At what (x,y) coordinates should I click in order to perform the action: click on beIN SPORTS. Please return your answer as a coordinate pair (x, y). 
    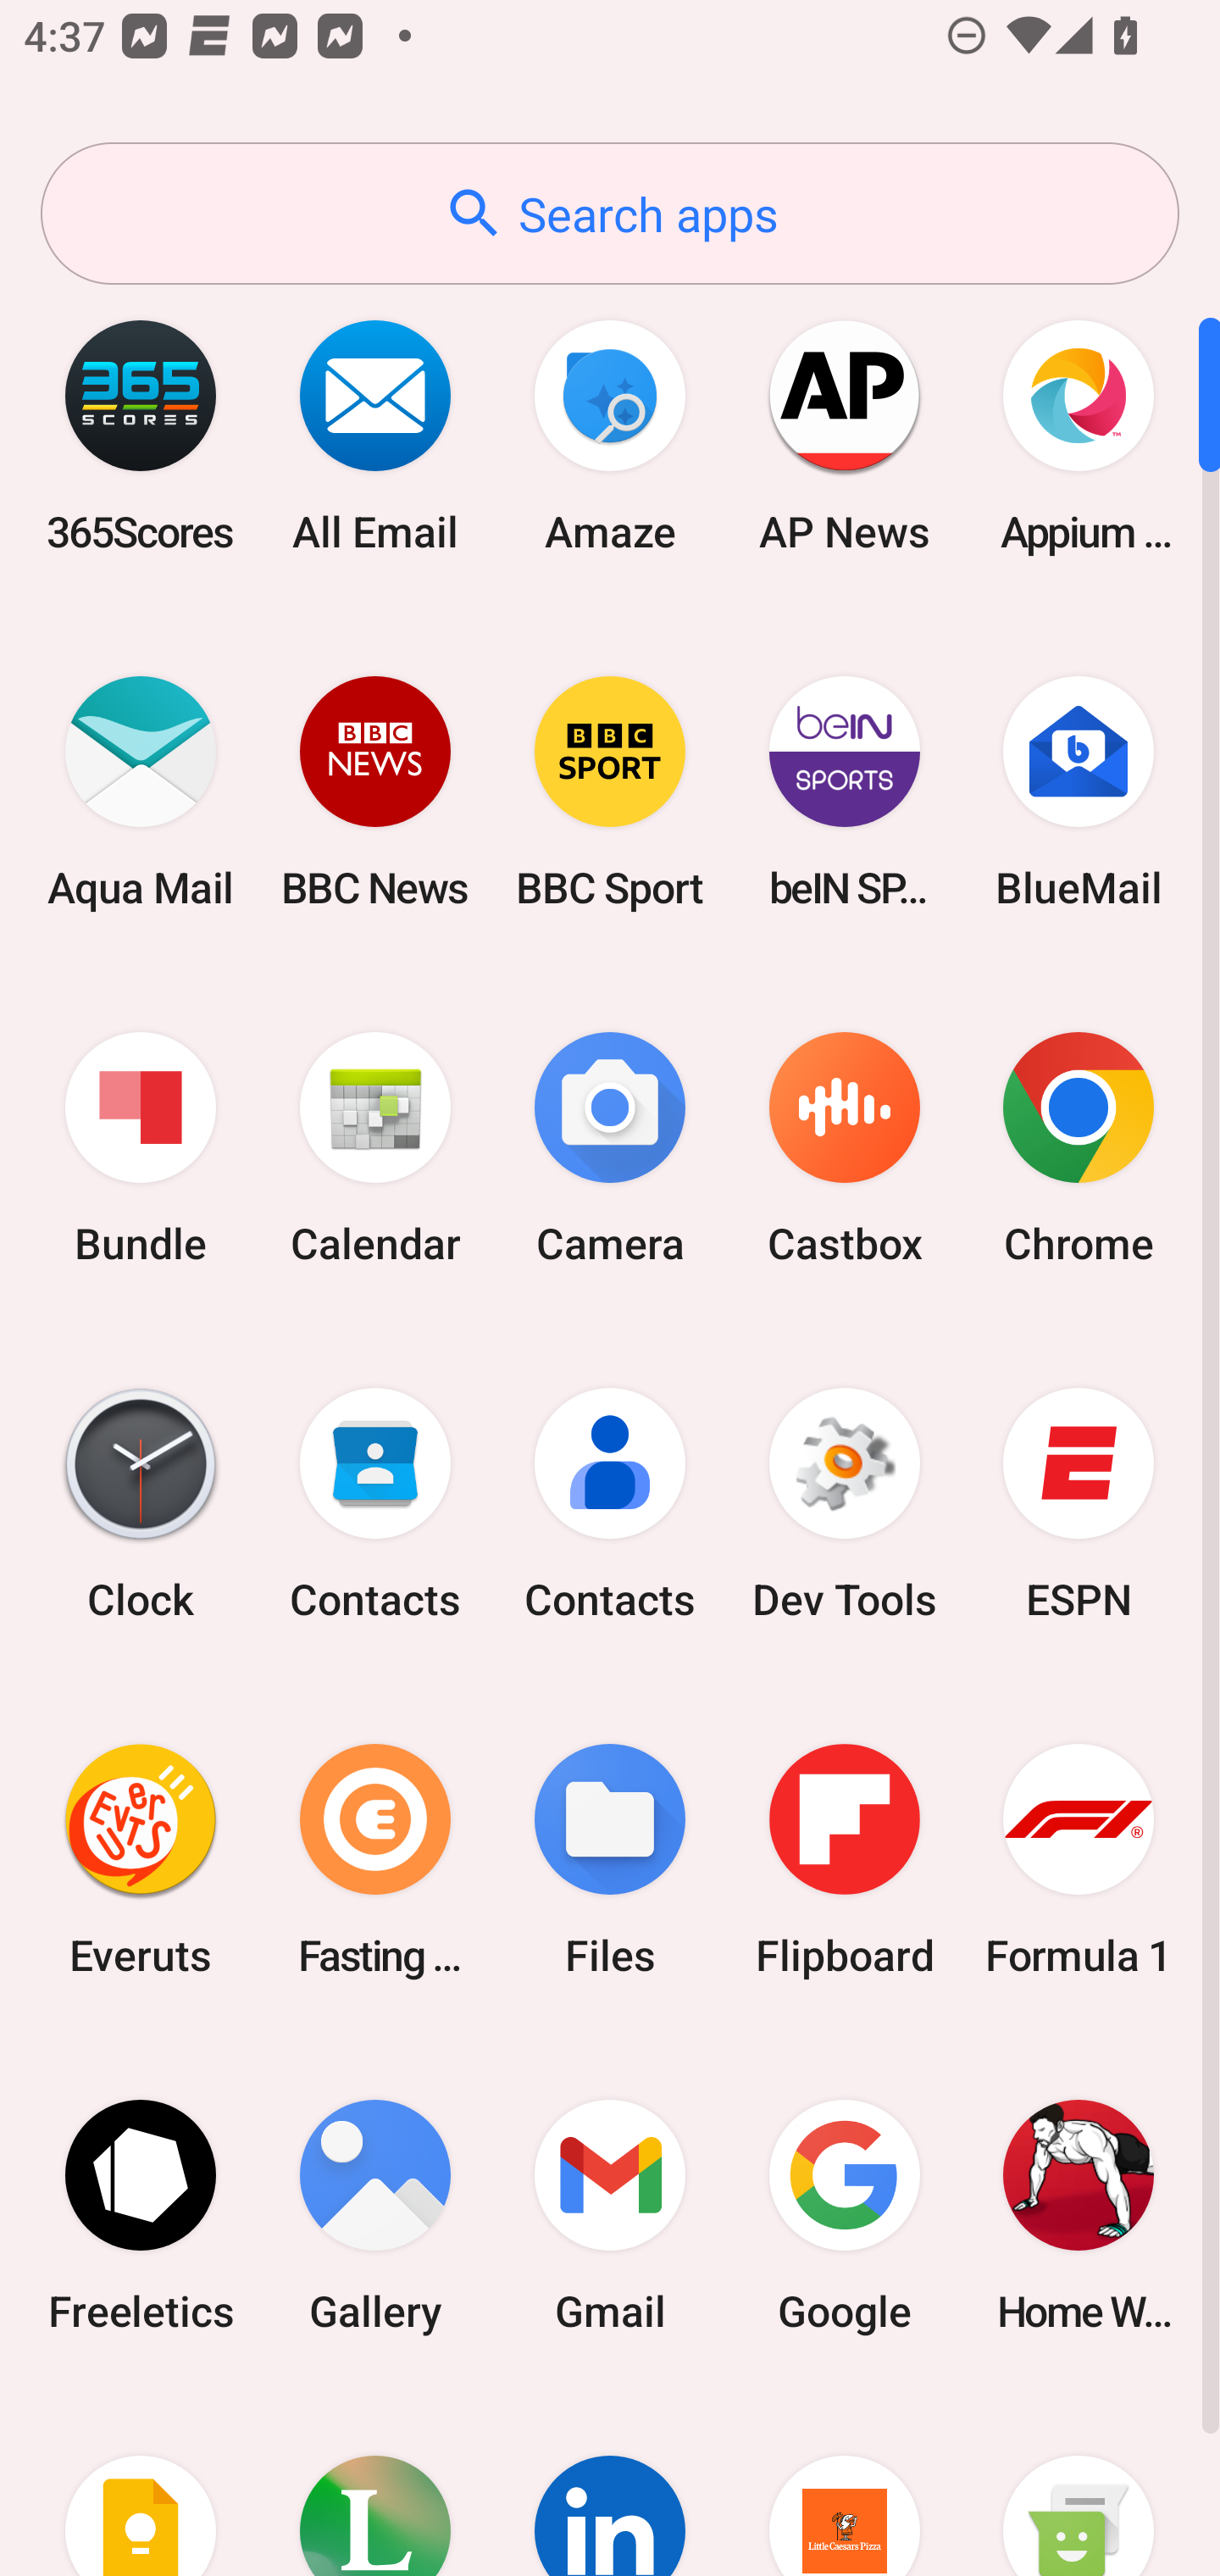
    Looking at the image, I should click on (844, 791).